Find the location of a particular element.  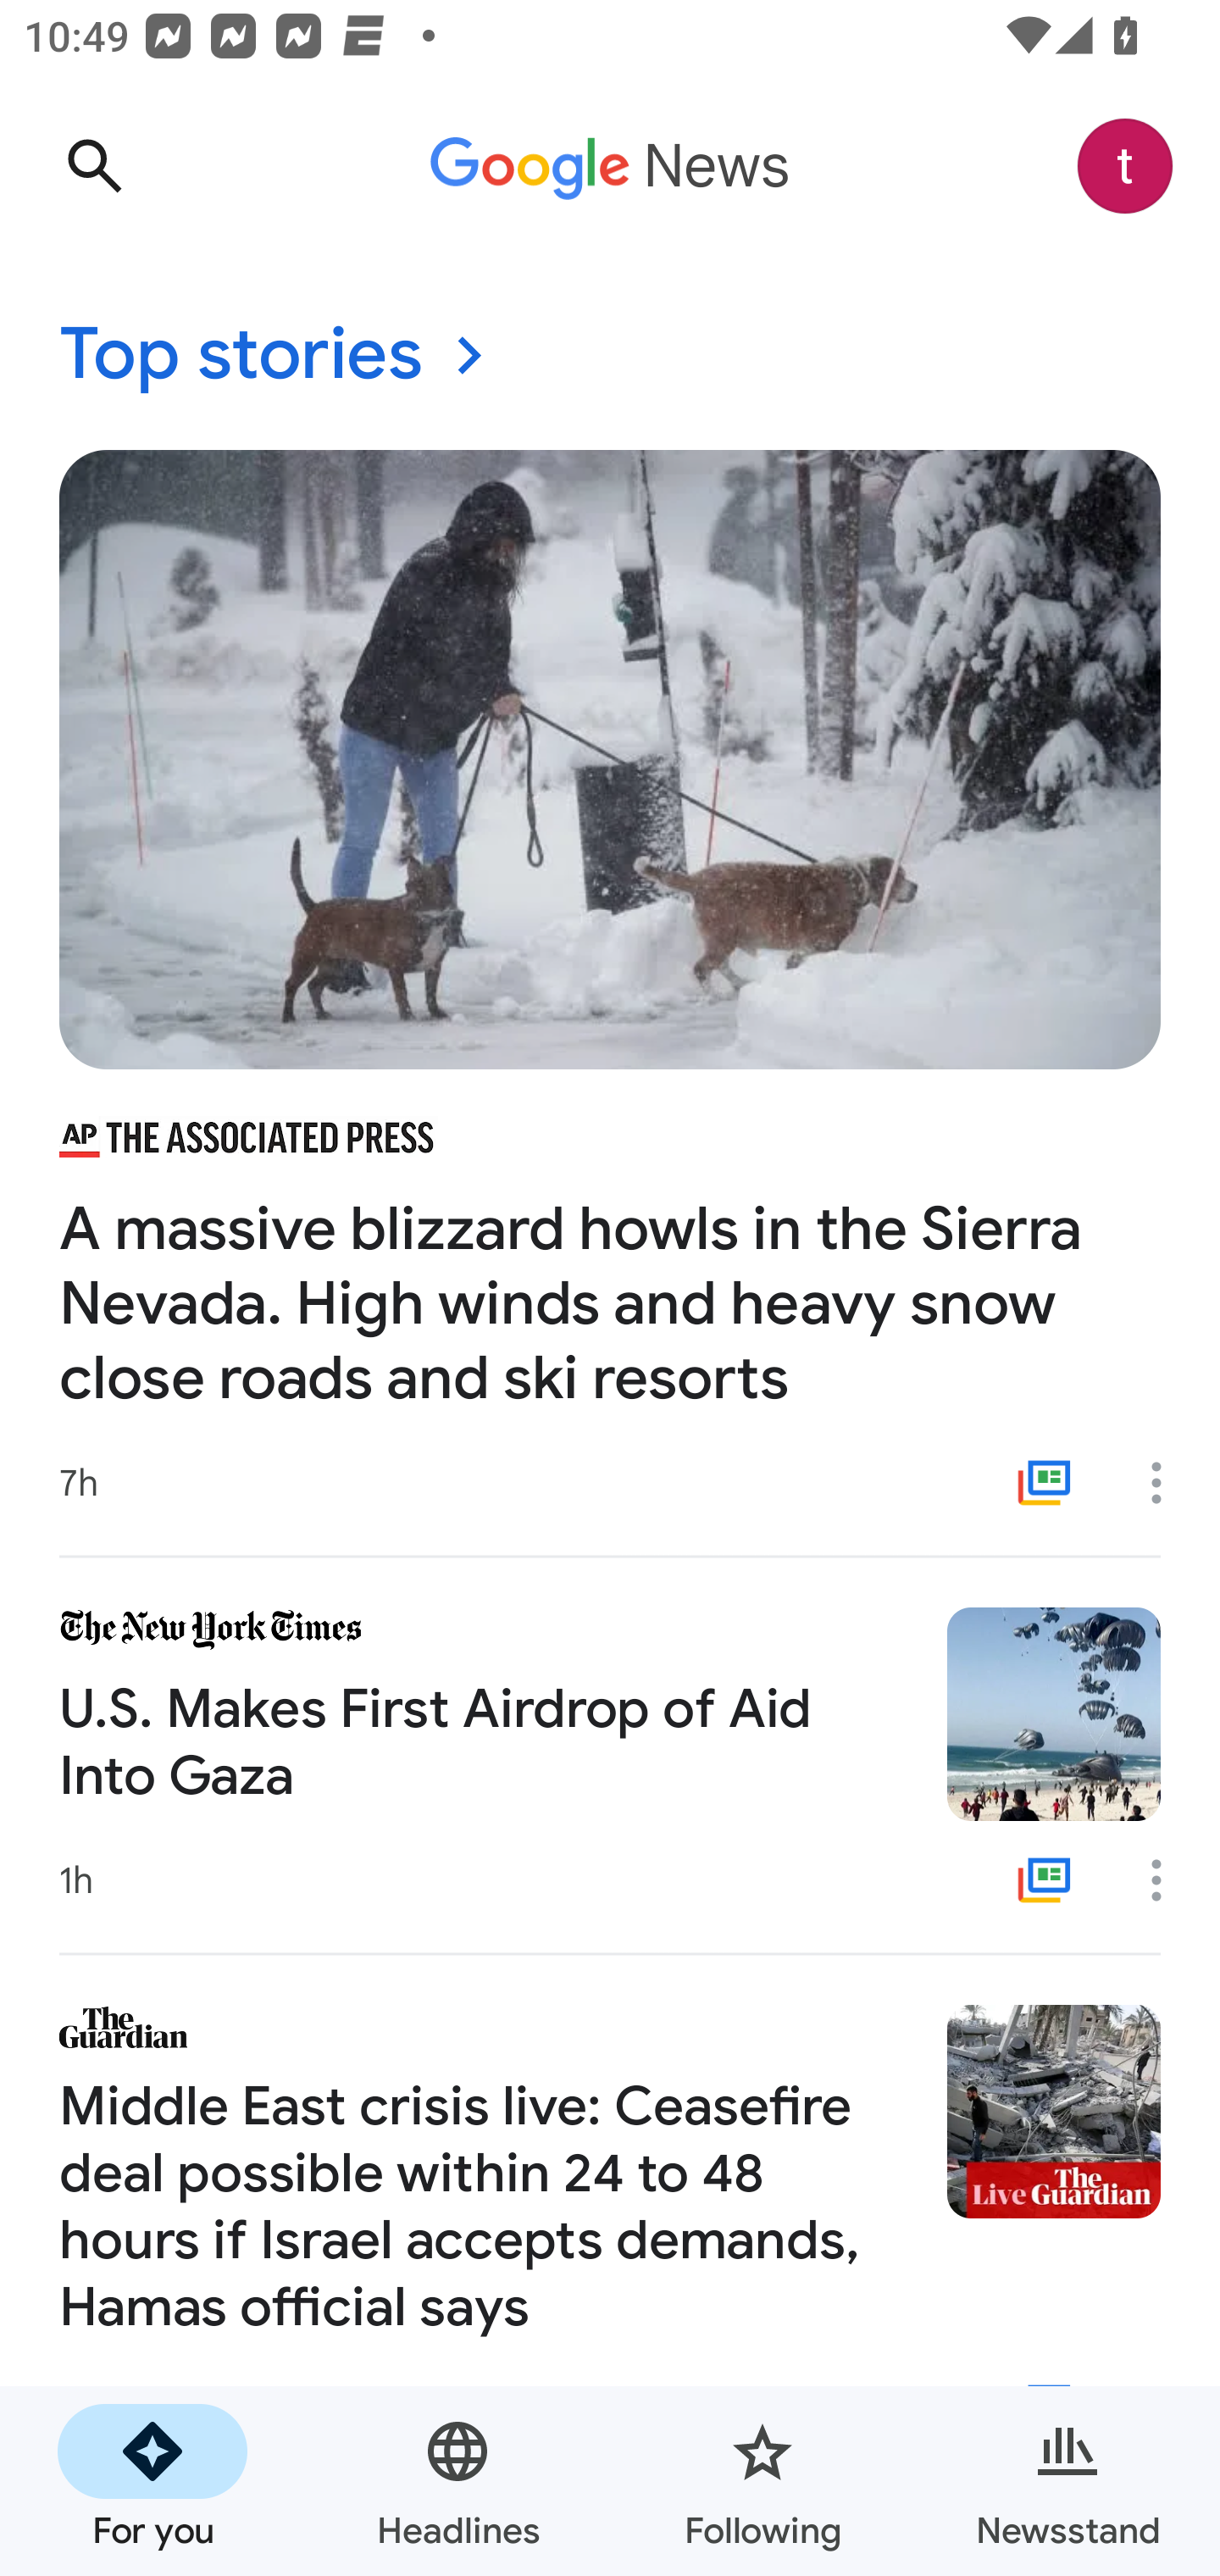

Following is located at coordinates (762, 2481).